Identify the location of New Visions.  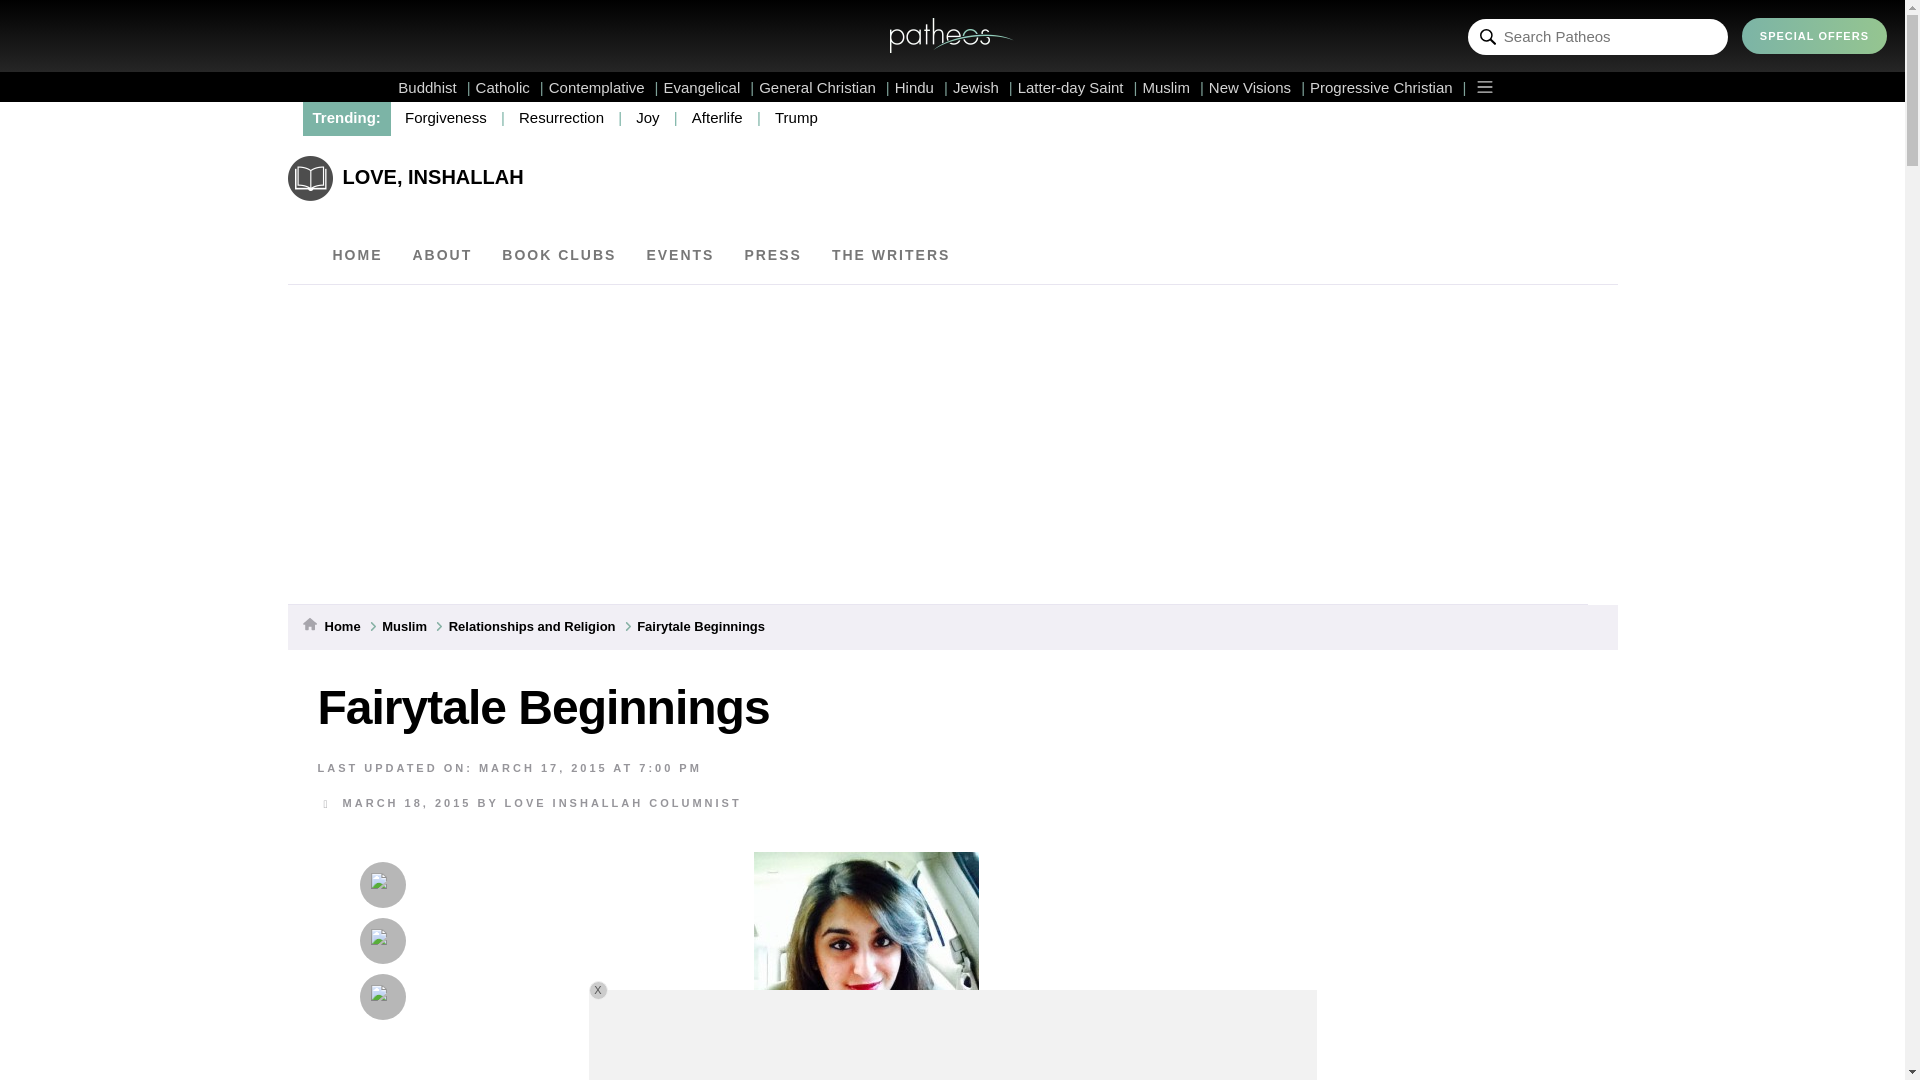
(1257, 87).